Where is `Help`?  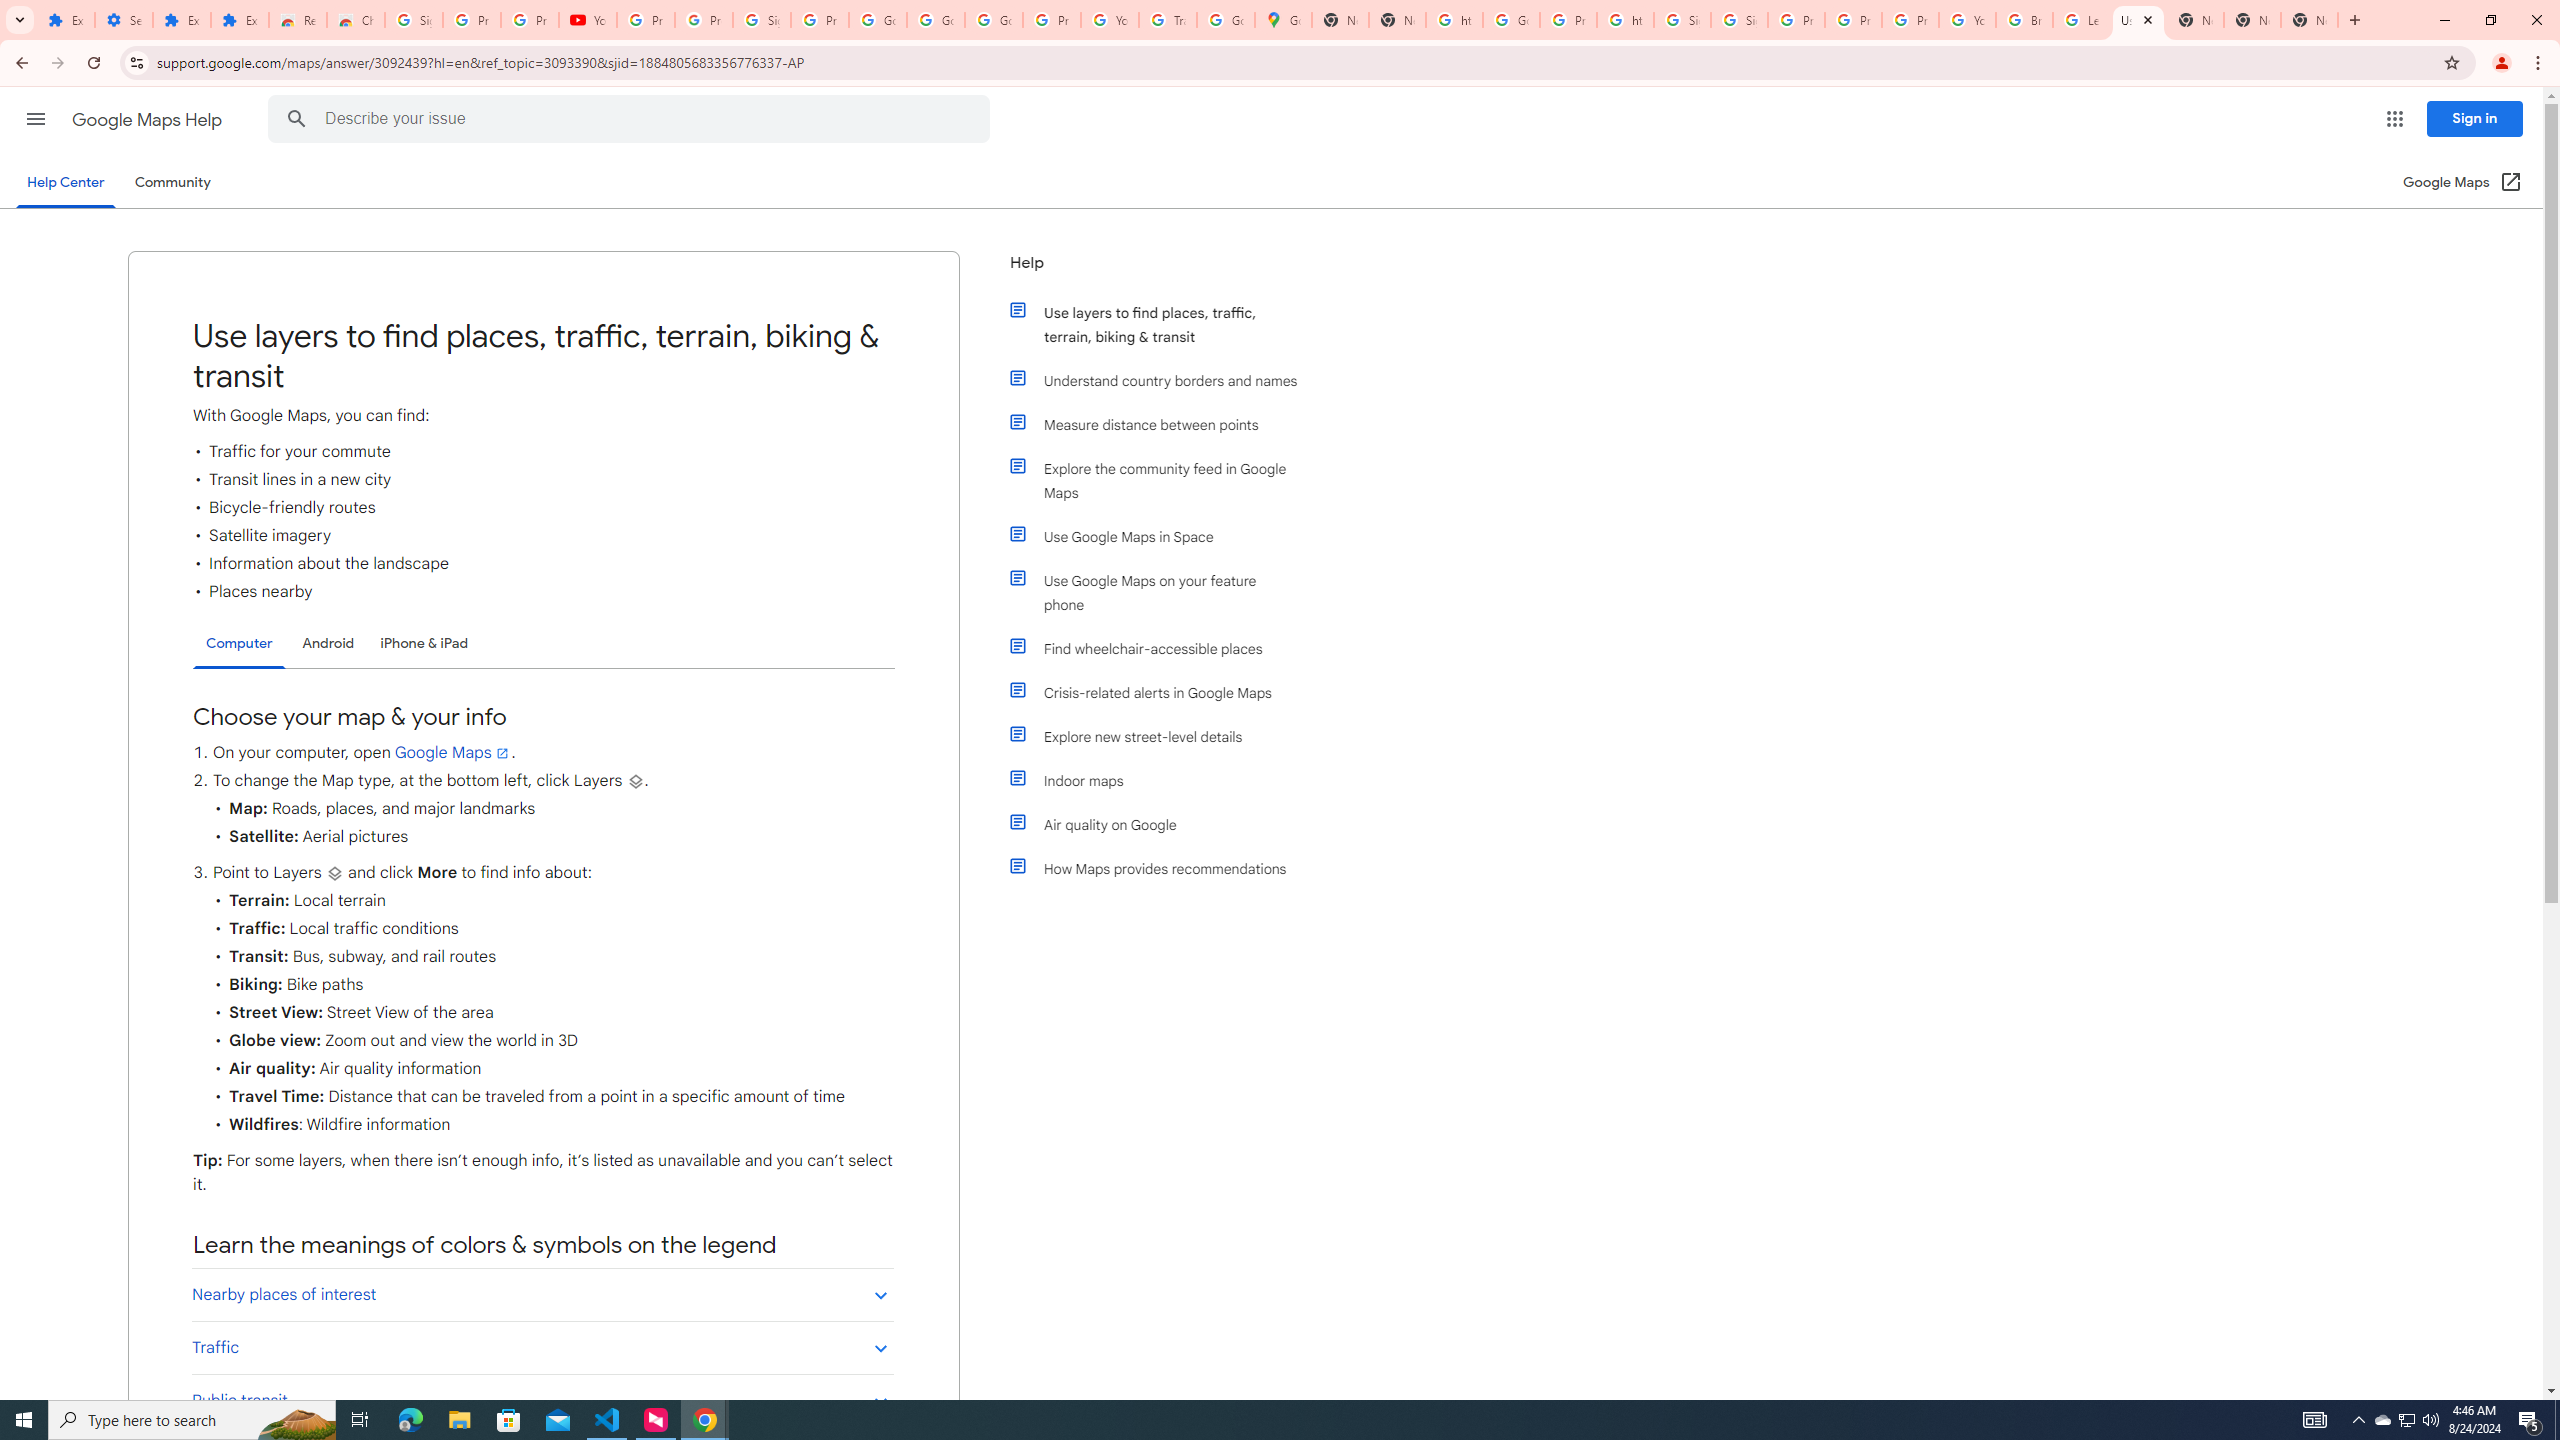 Help is located at coordinates (1154, 270).